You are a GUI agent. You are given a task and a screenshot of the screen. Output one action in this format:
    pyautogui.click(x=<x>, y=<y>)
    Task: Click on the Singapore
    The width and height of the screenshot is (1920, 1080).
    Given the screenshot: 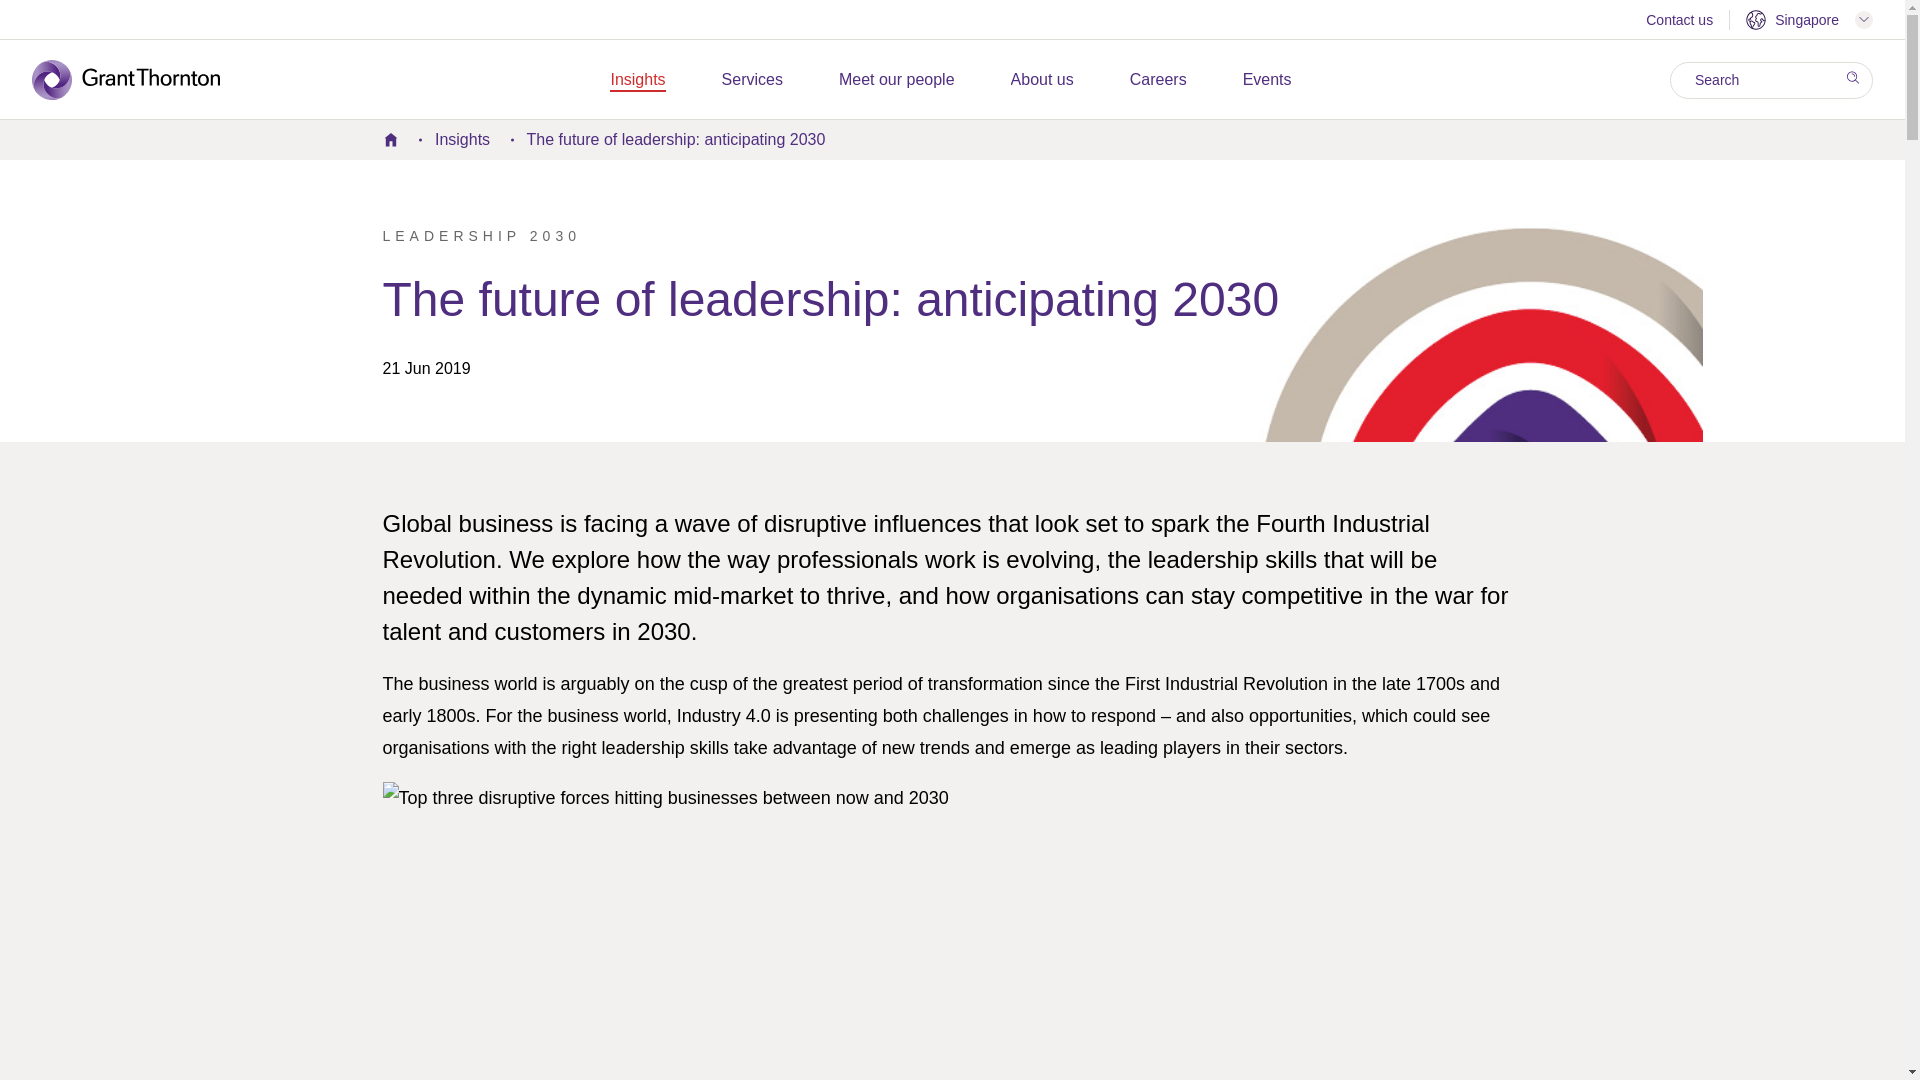 What is the action you would take?
    pyautogui.click(x=1809, y=20)
    